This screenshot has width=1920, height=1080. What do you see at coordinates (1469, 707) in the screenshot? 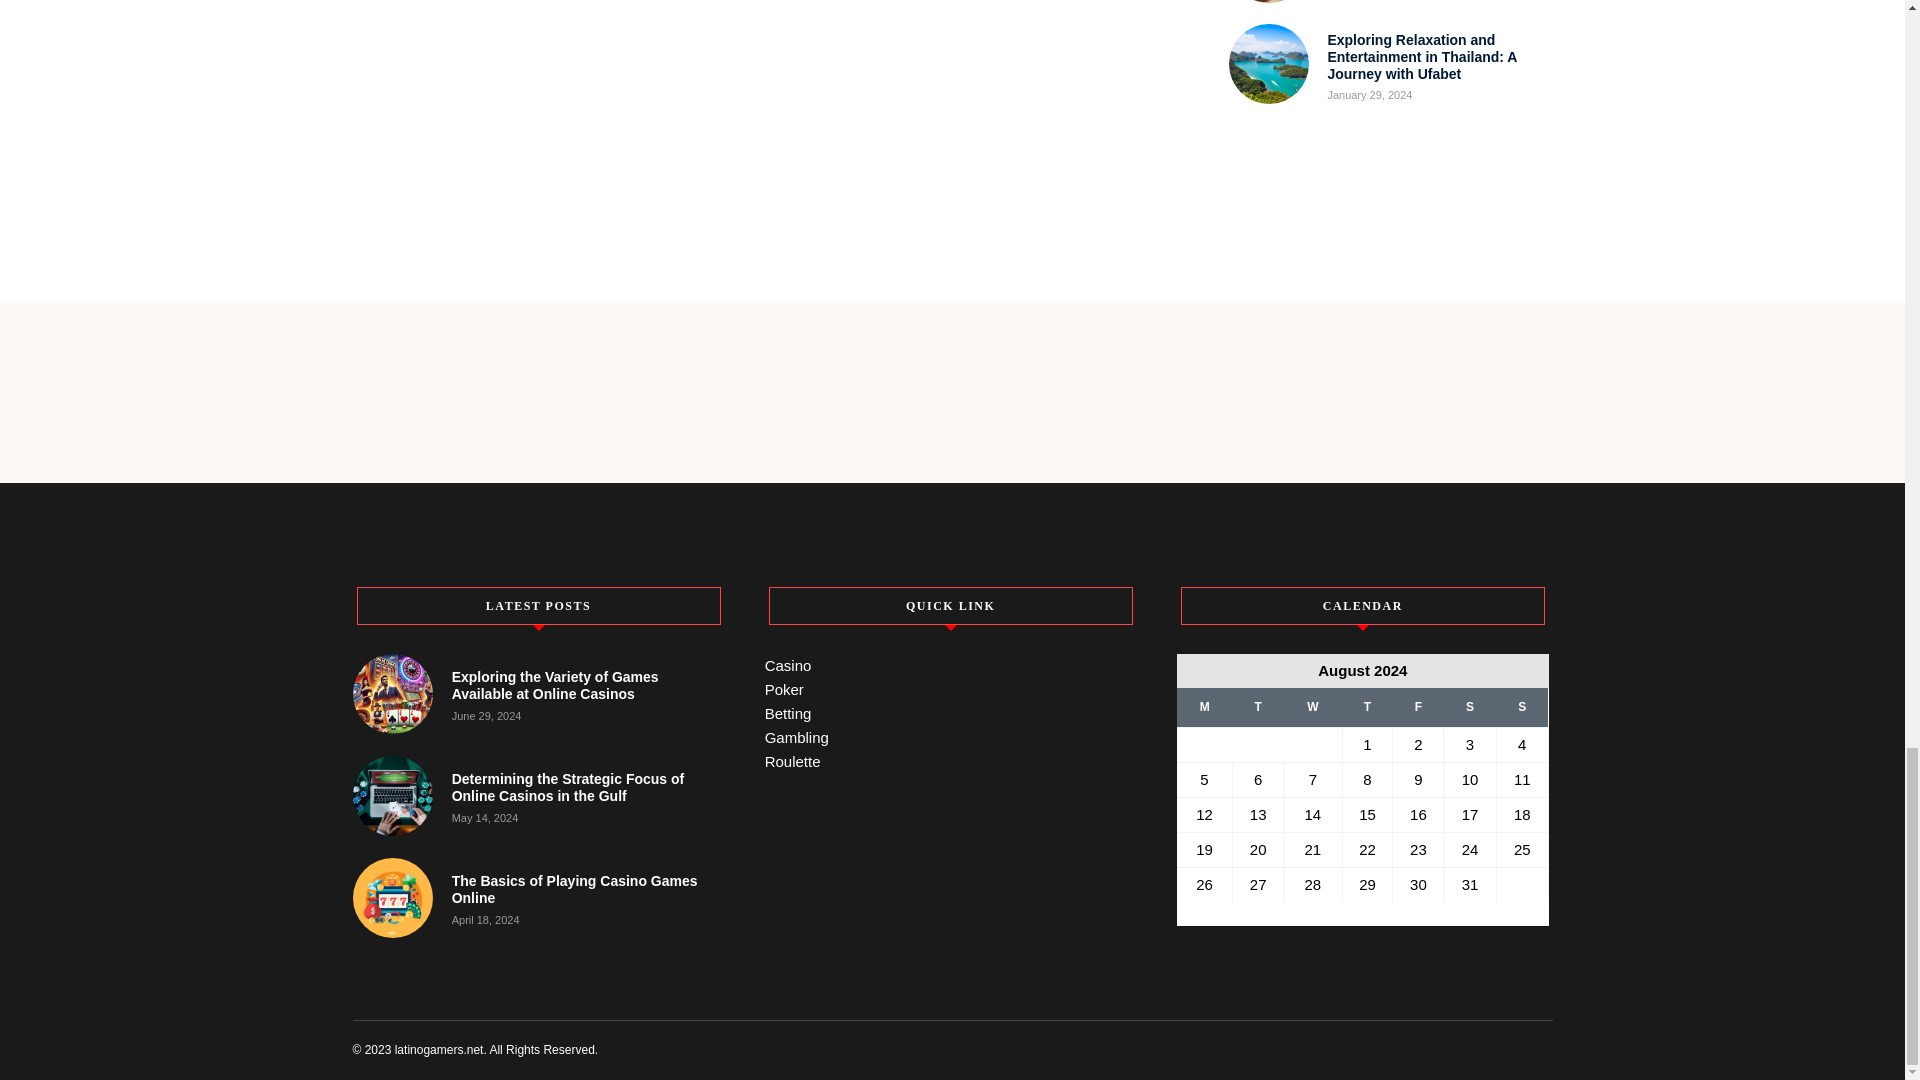
I see `Saturday` at bounding box center [1469, 707].